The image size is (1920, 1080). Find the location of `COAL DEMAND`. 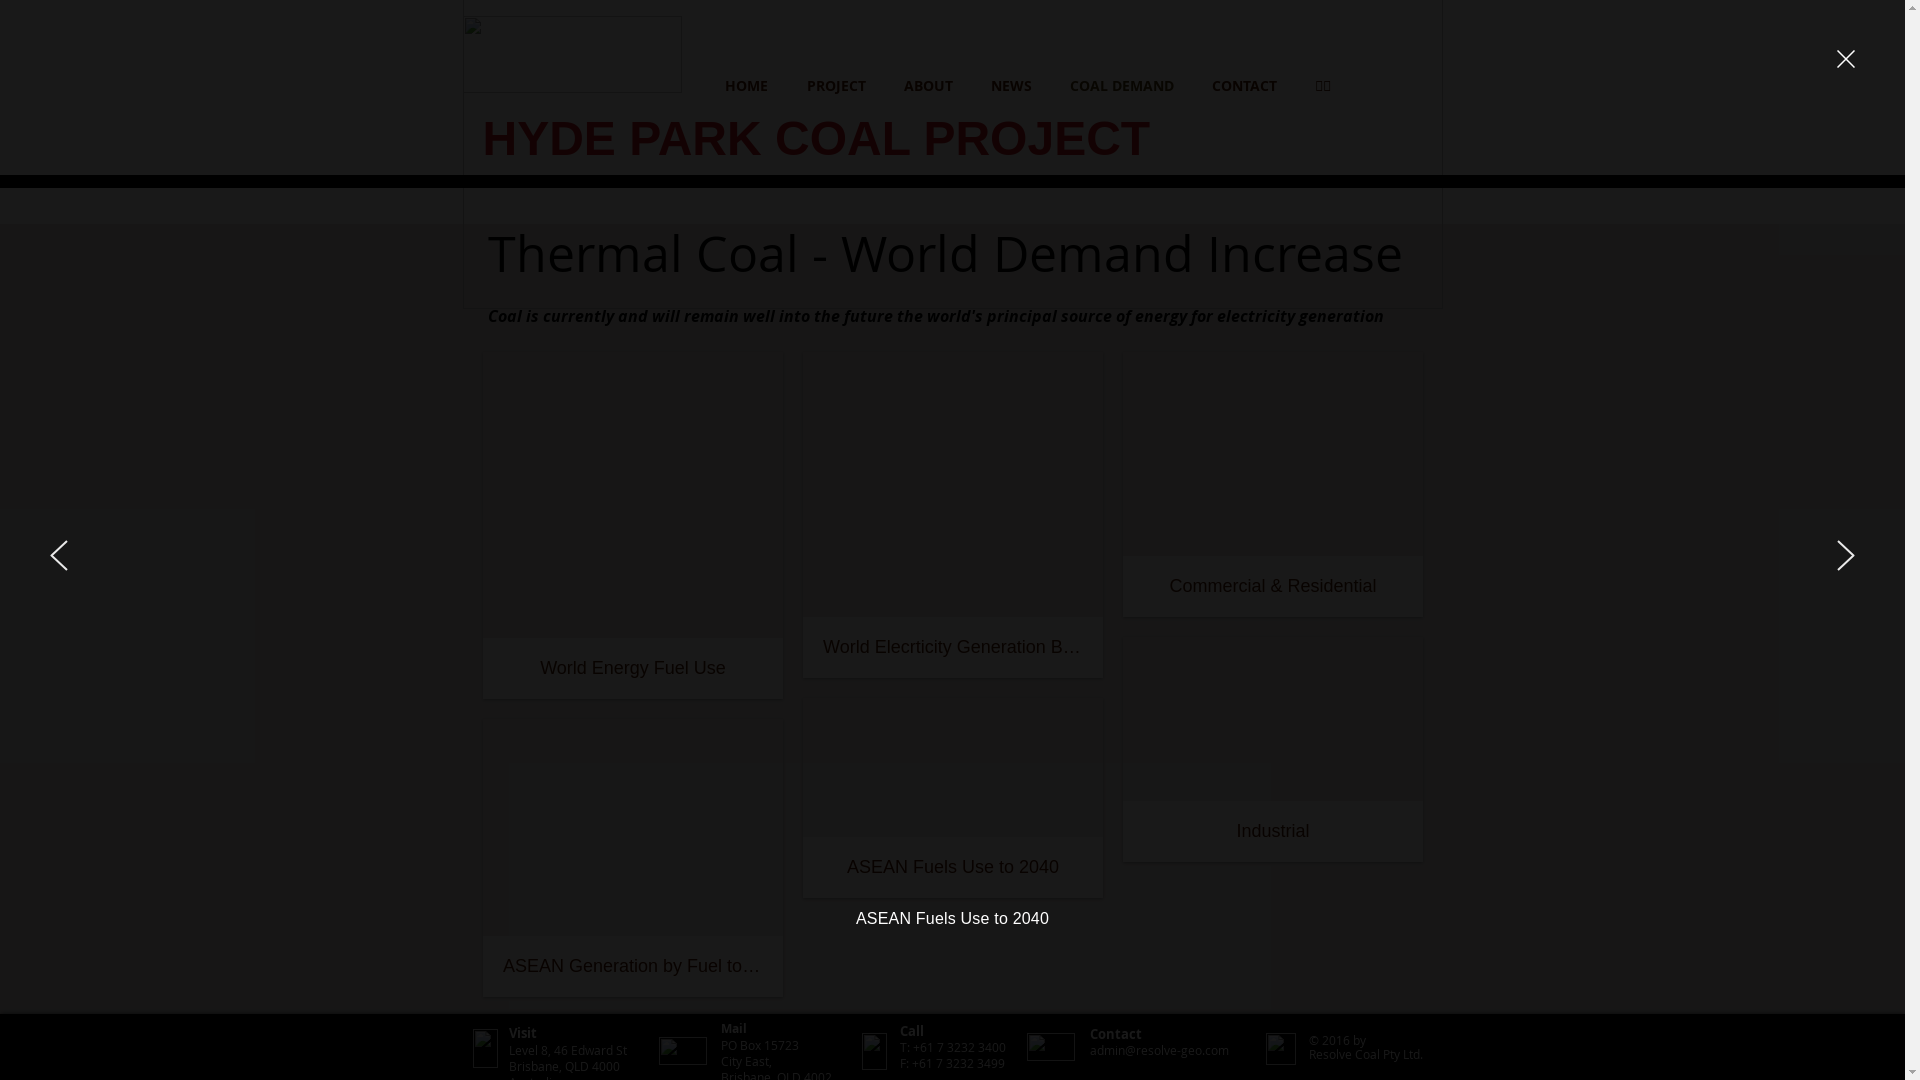

COAL DEMAND is located at coordinates (1121, 86).